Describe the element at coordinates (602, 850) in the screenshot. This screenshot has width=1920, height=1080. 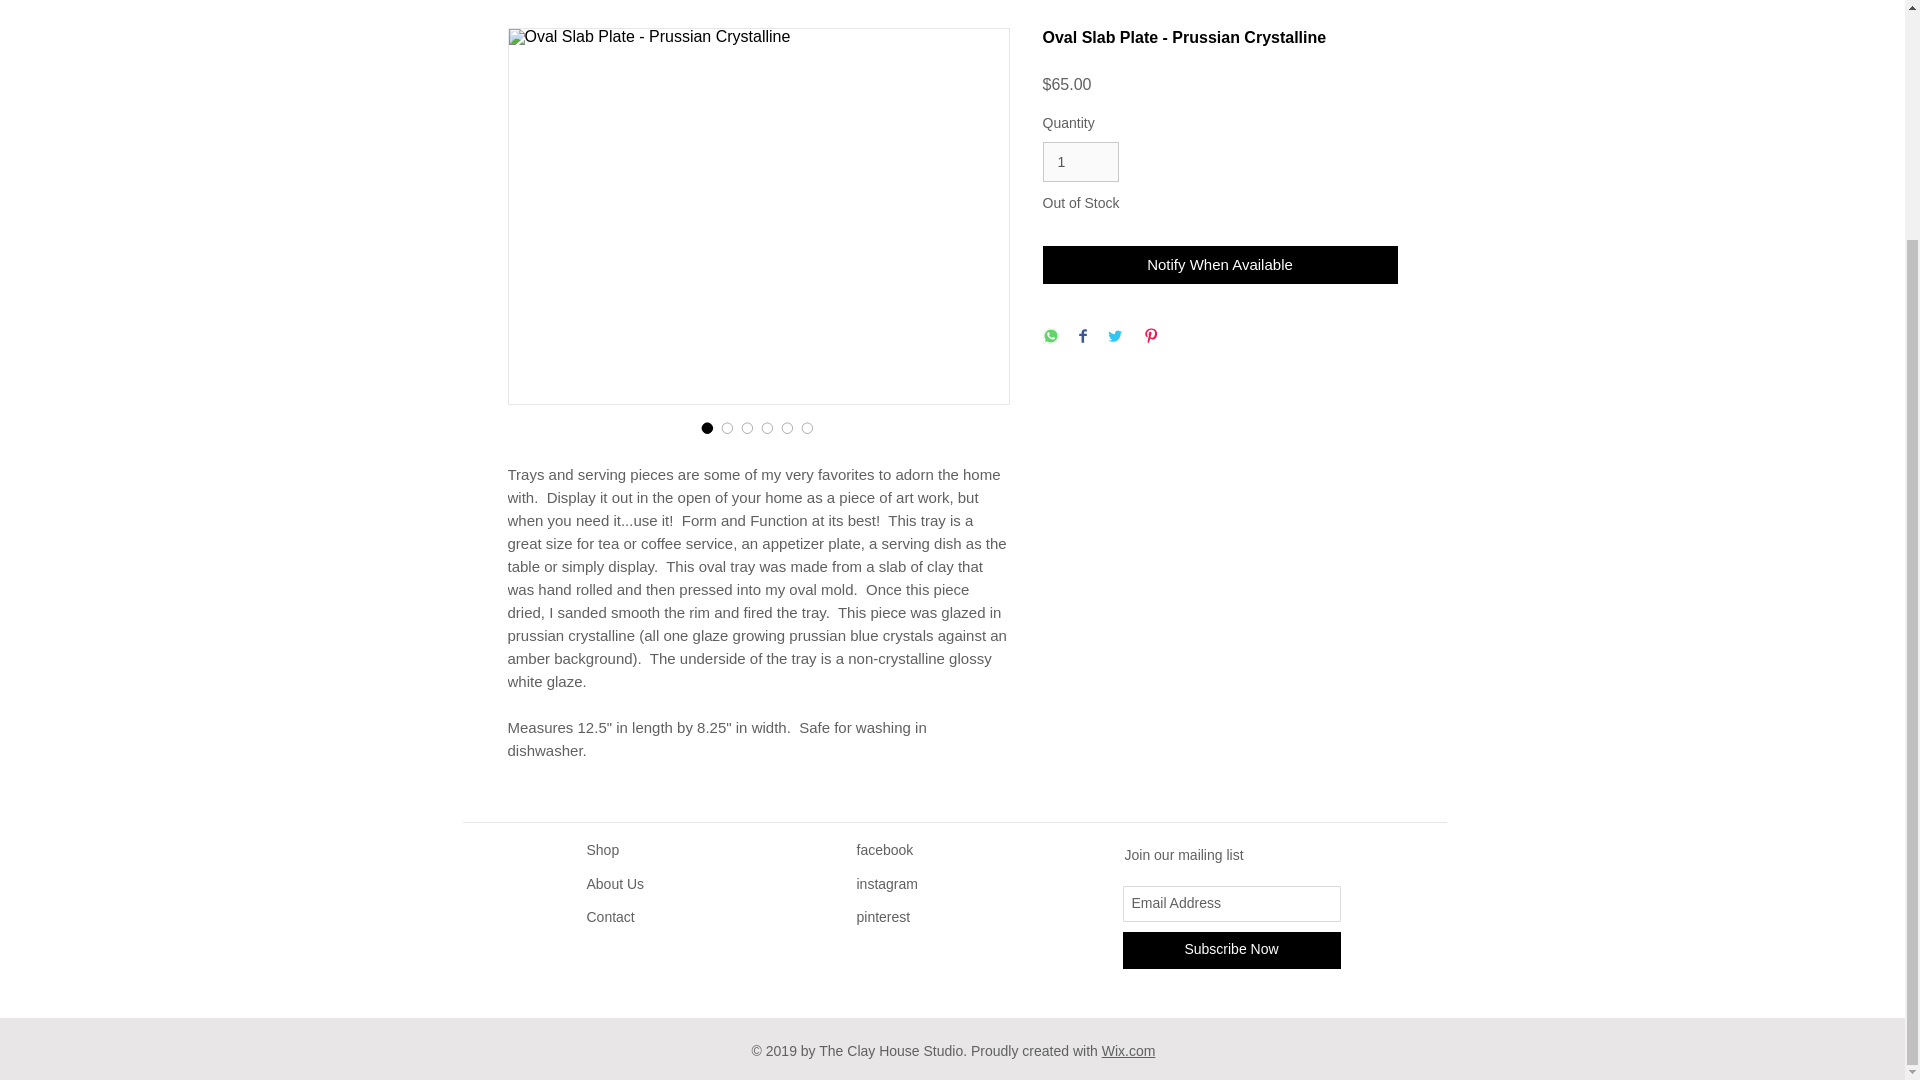
I see `Shop` at that location.